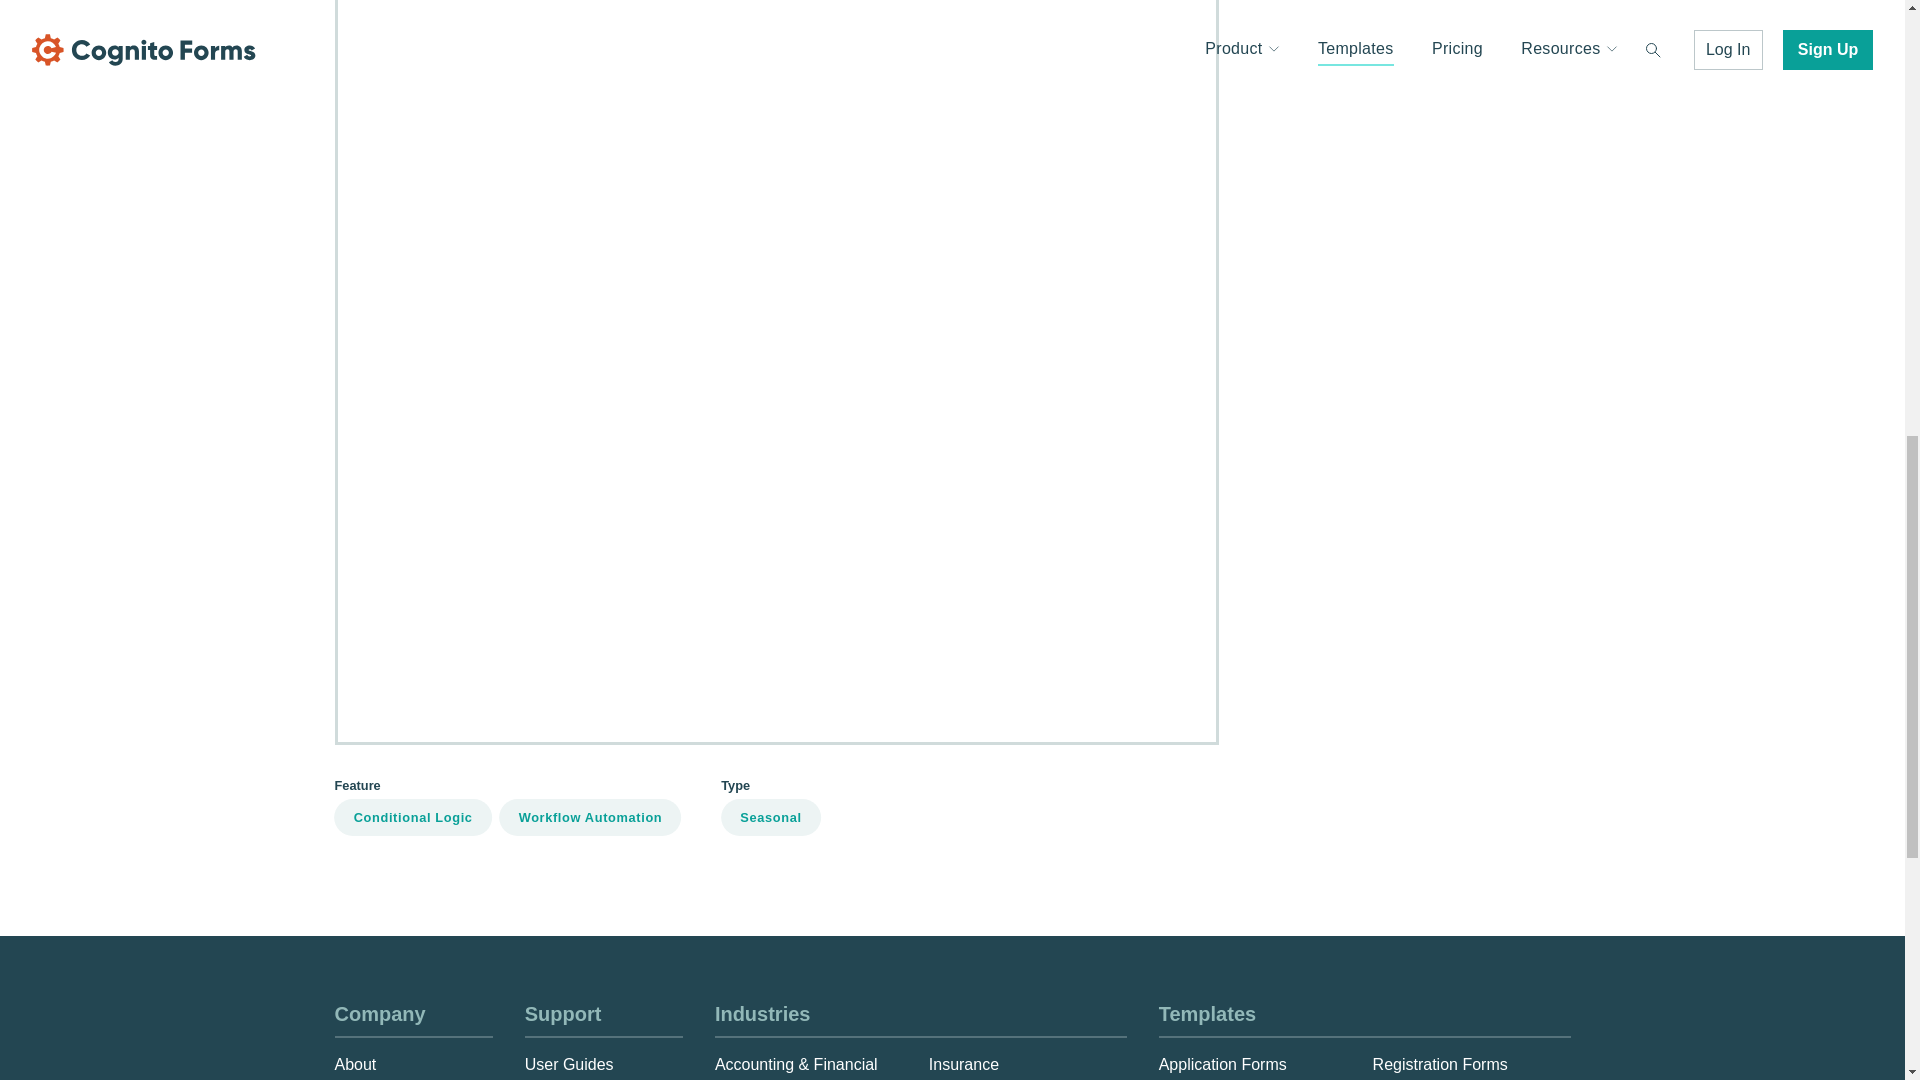 This screenshot has height=1080, width=1920. I want to click on Parade Registration Form, so click(1348, 402).